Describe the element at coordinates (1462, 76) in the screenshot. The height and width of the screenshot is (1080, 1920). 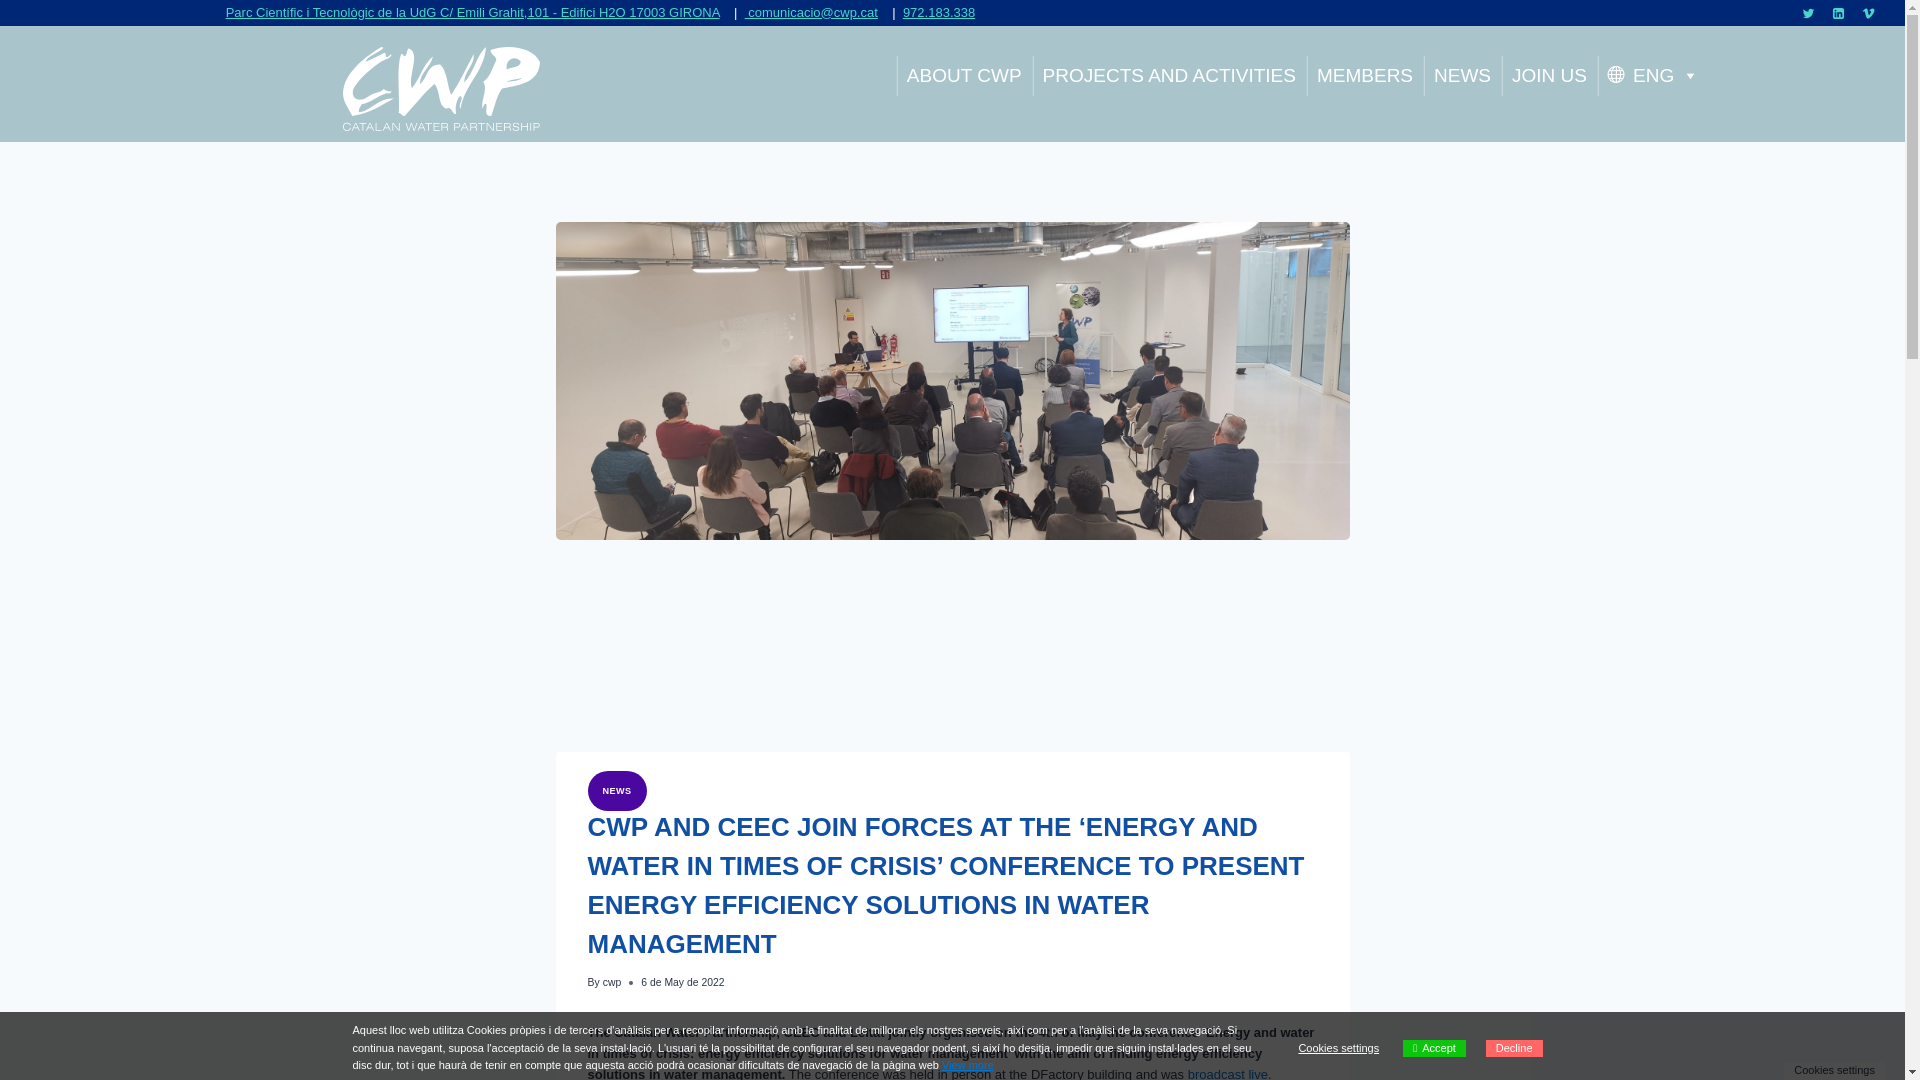
I see `NEWS` at that location.